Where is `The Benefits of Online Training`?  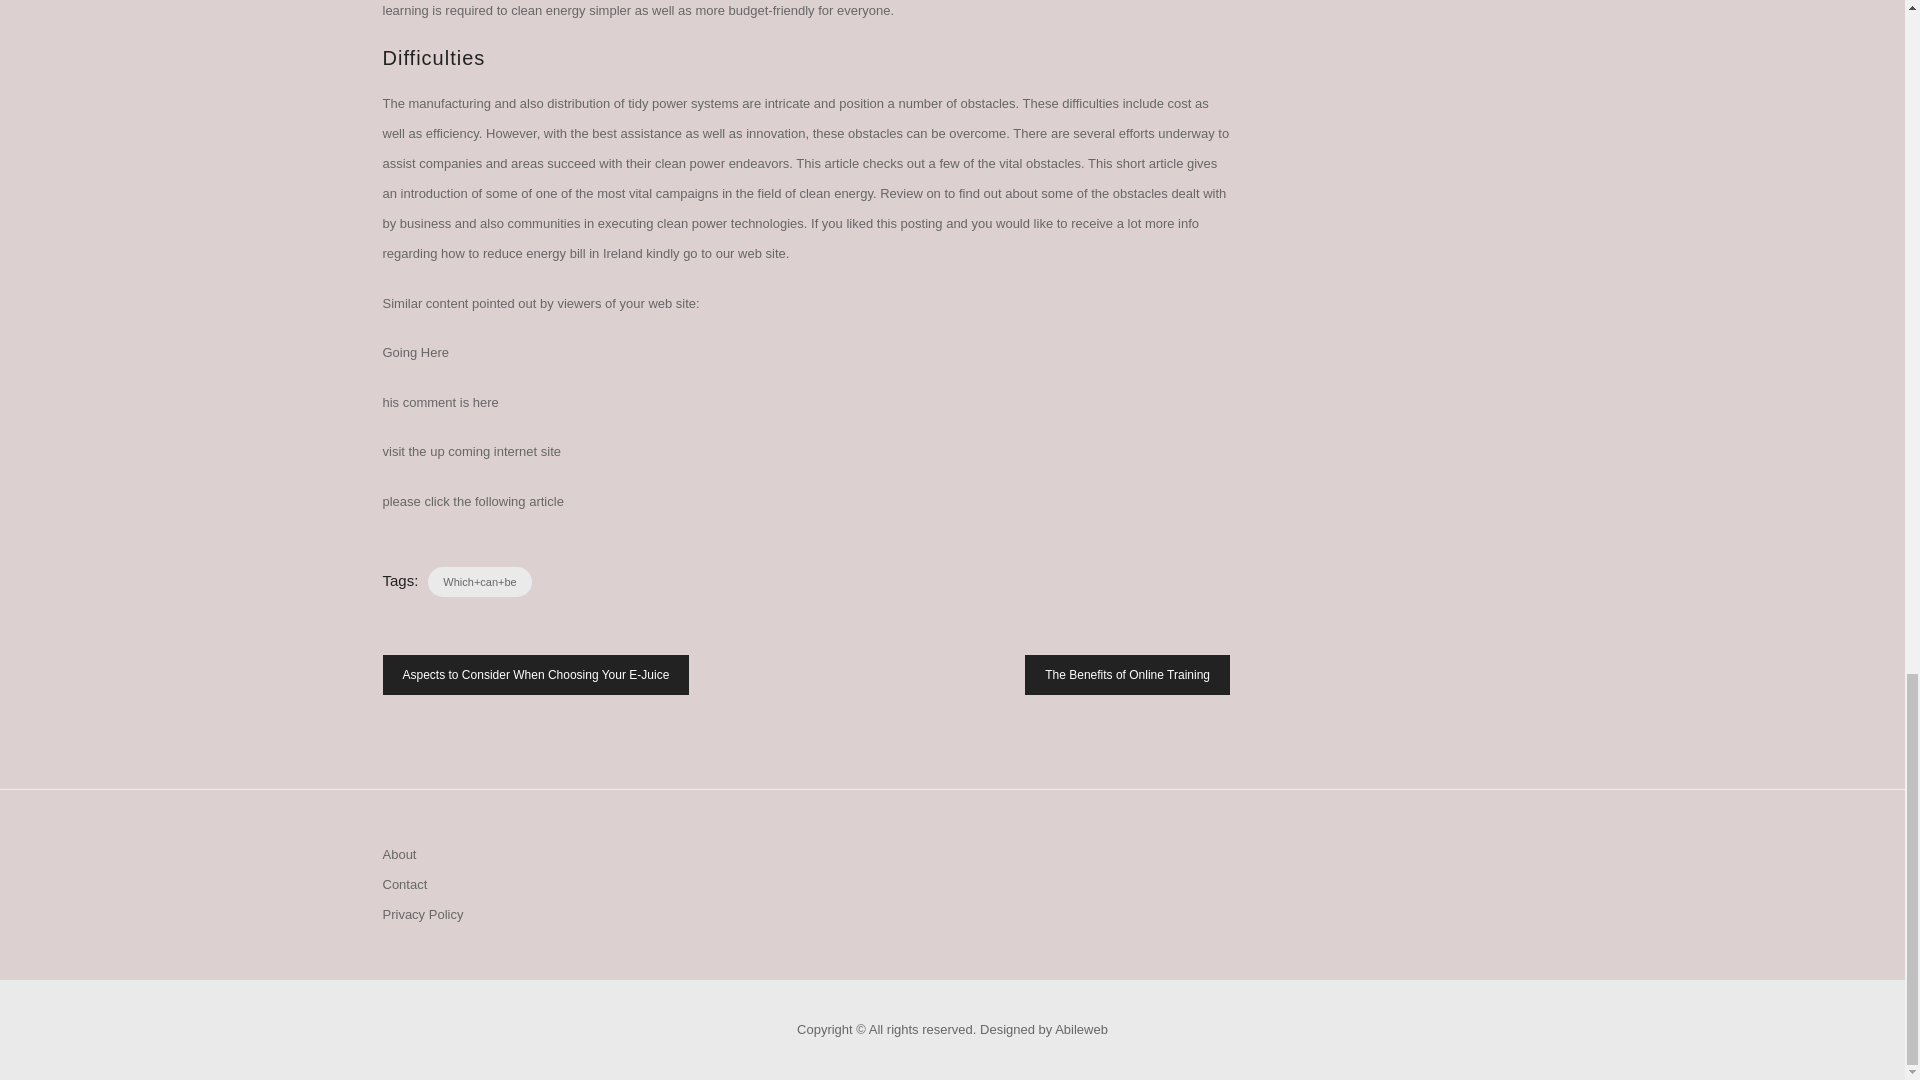 The Benefits of Online Training is located at coordinates (1128, 674).